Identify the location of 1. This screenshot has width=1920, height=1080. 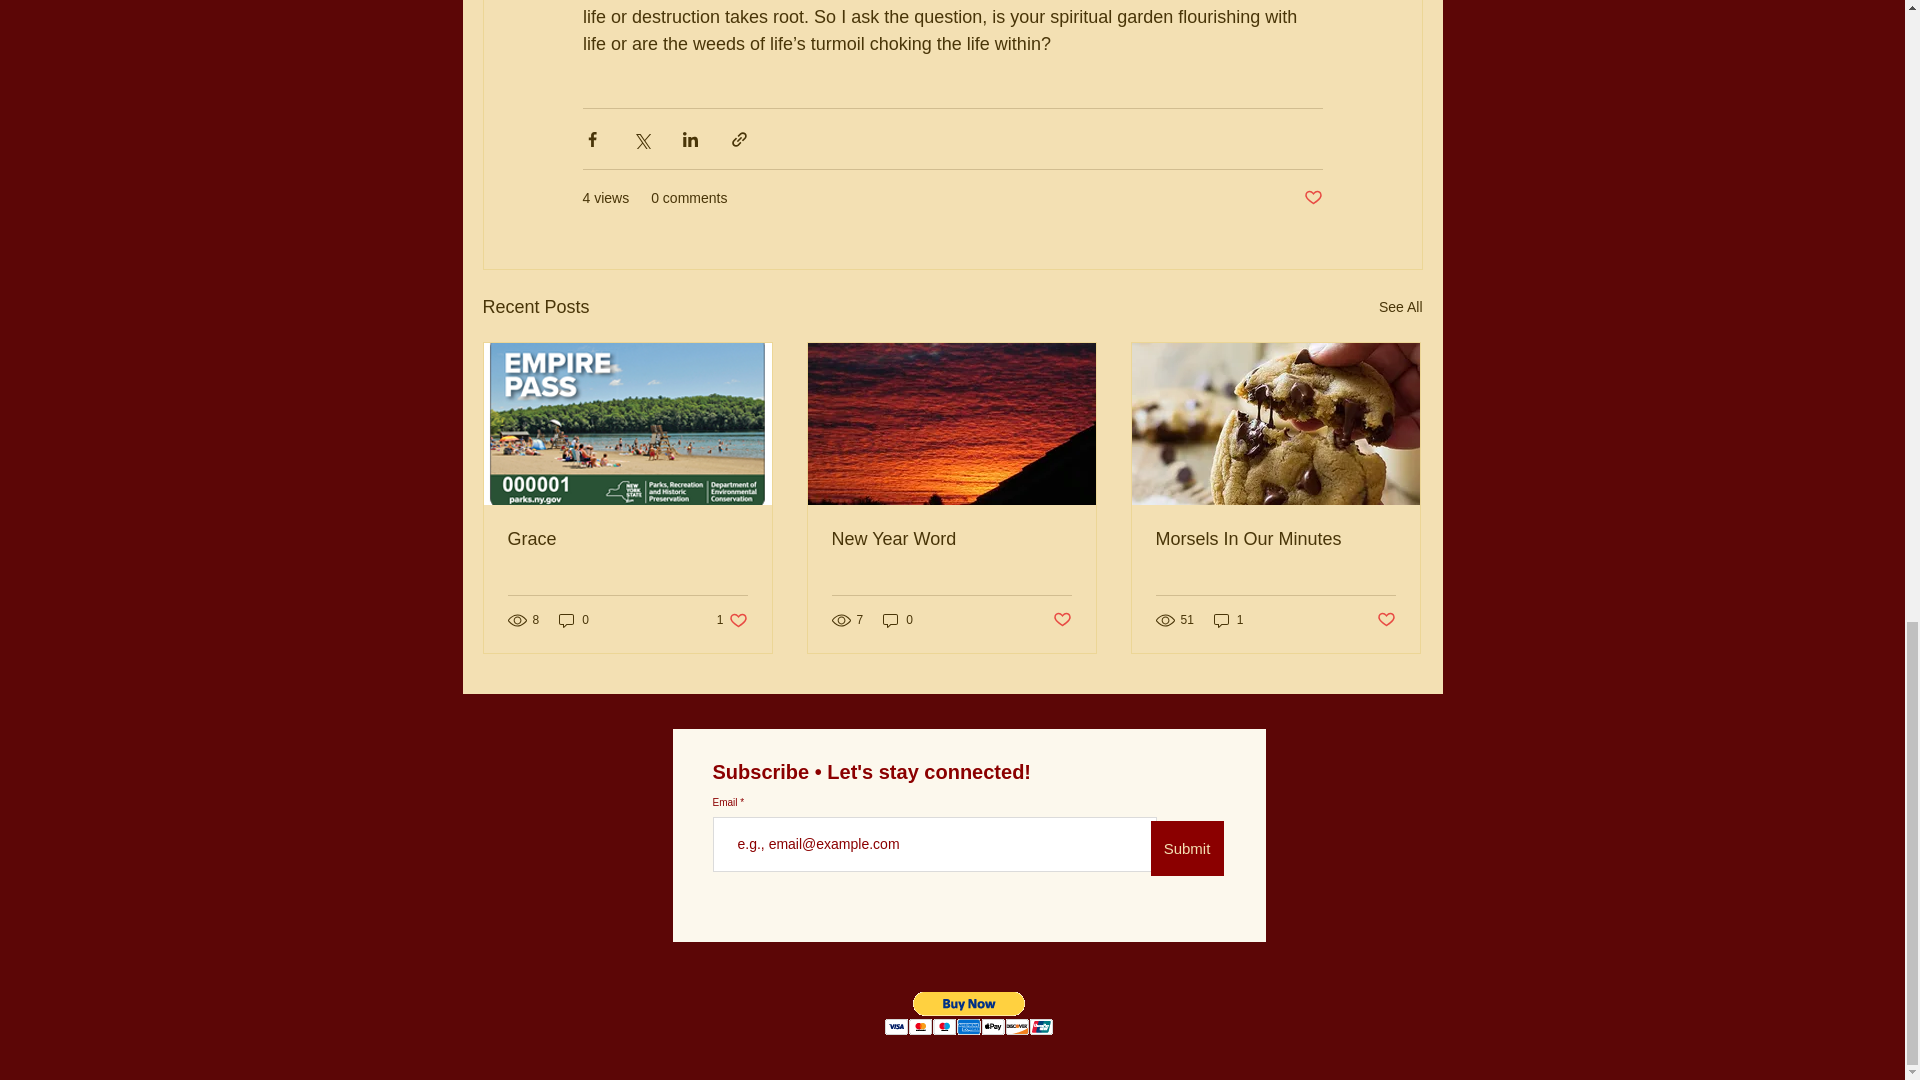
(1228, 620).